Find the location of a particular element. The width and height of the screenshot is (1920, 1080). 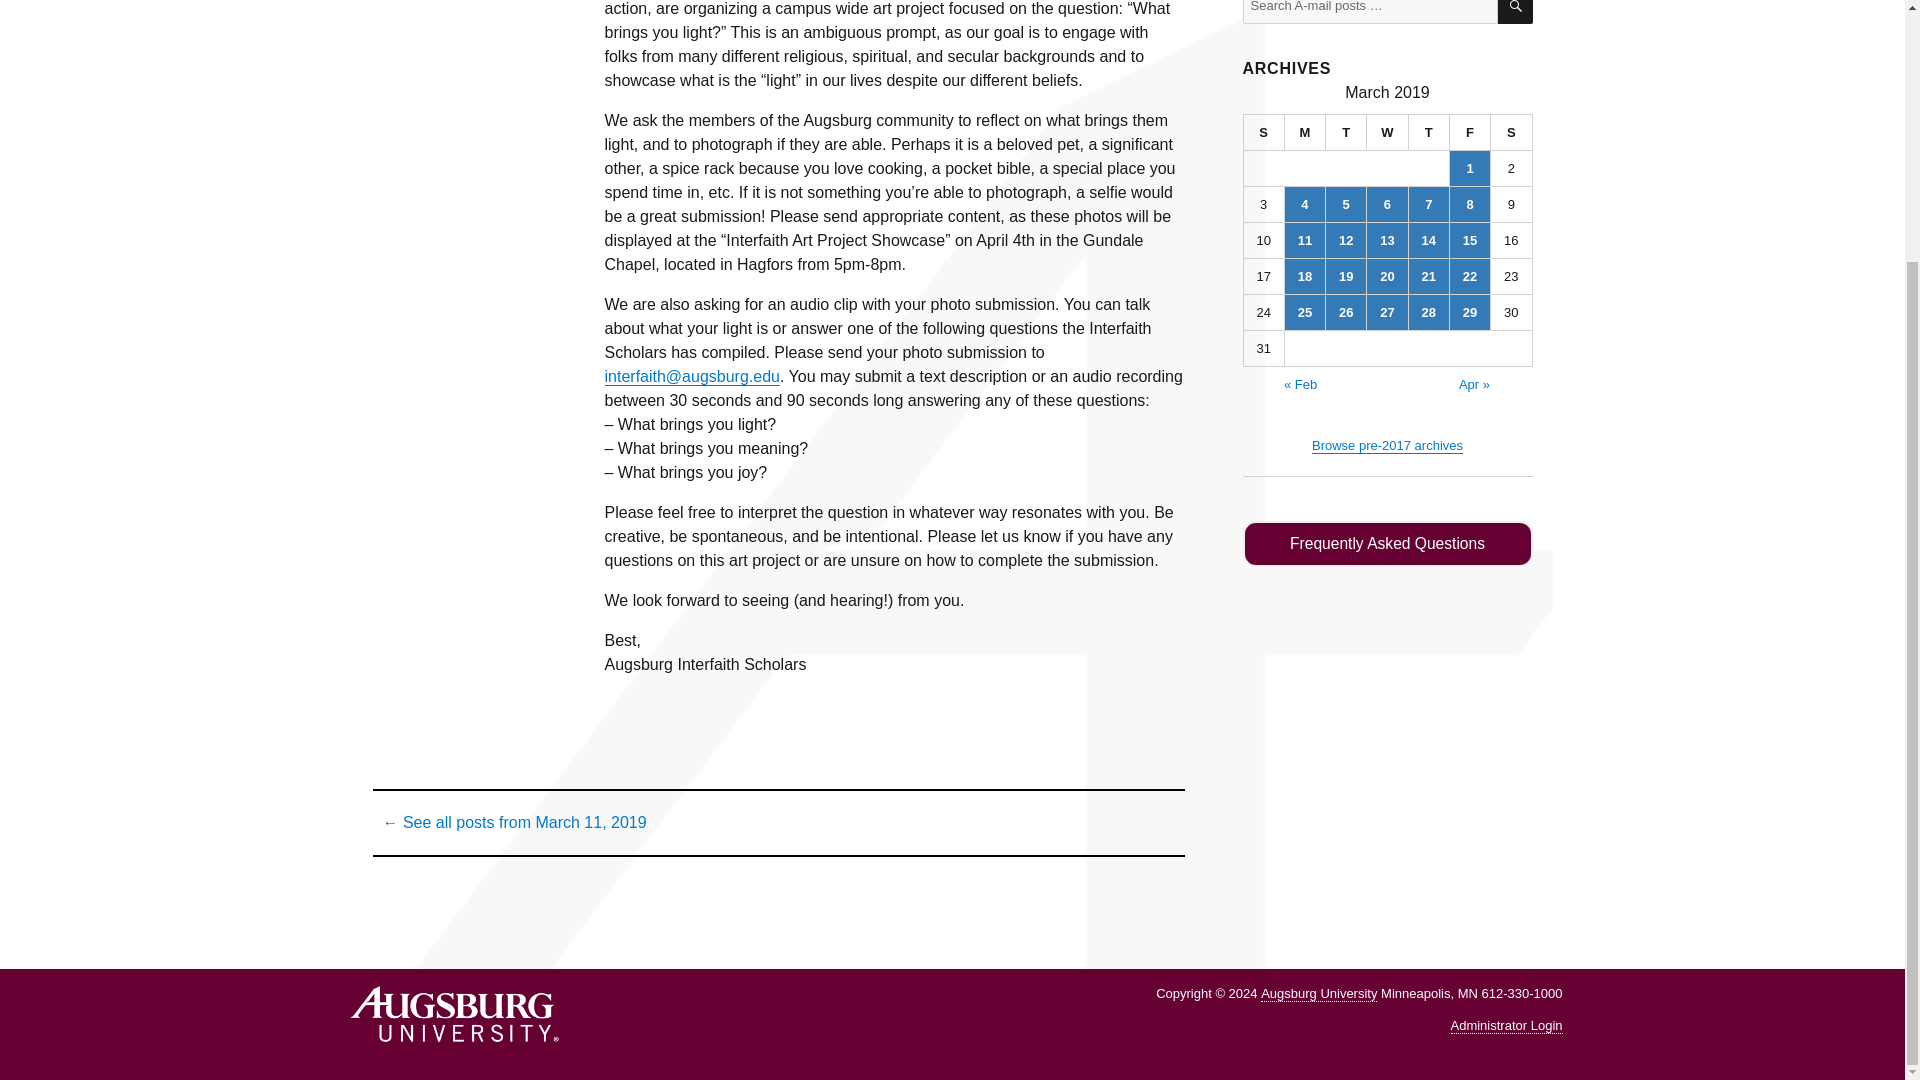

Frequently Asked Questions is located at coordinates (1387, 544).